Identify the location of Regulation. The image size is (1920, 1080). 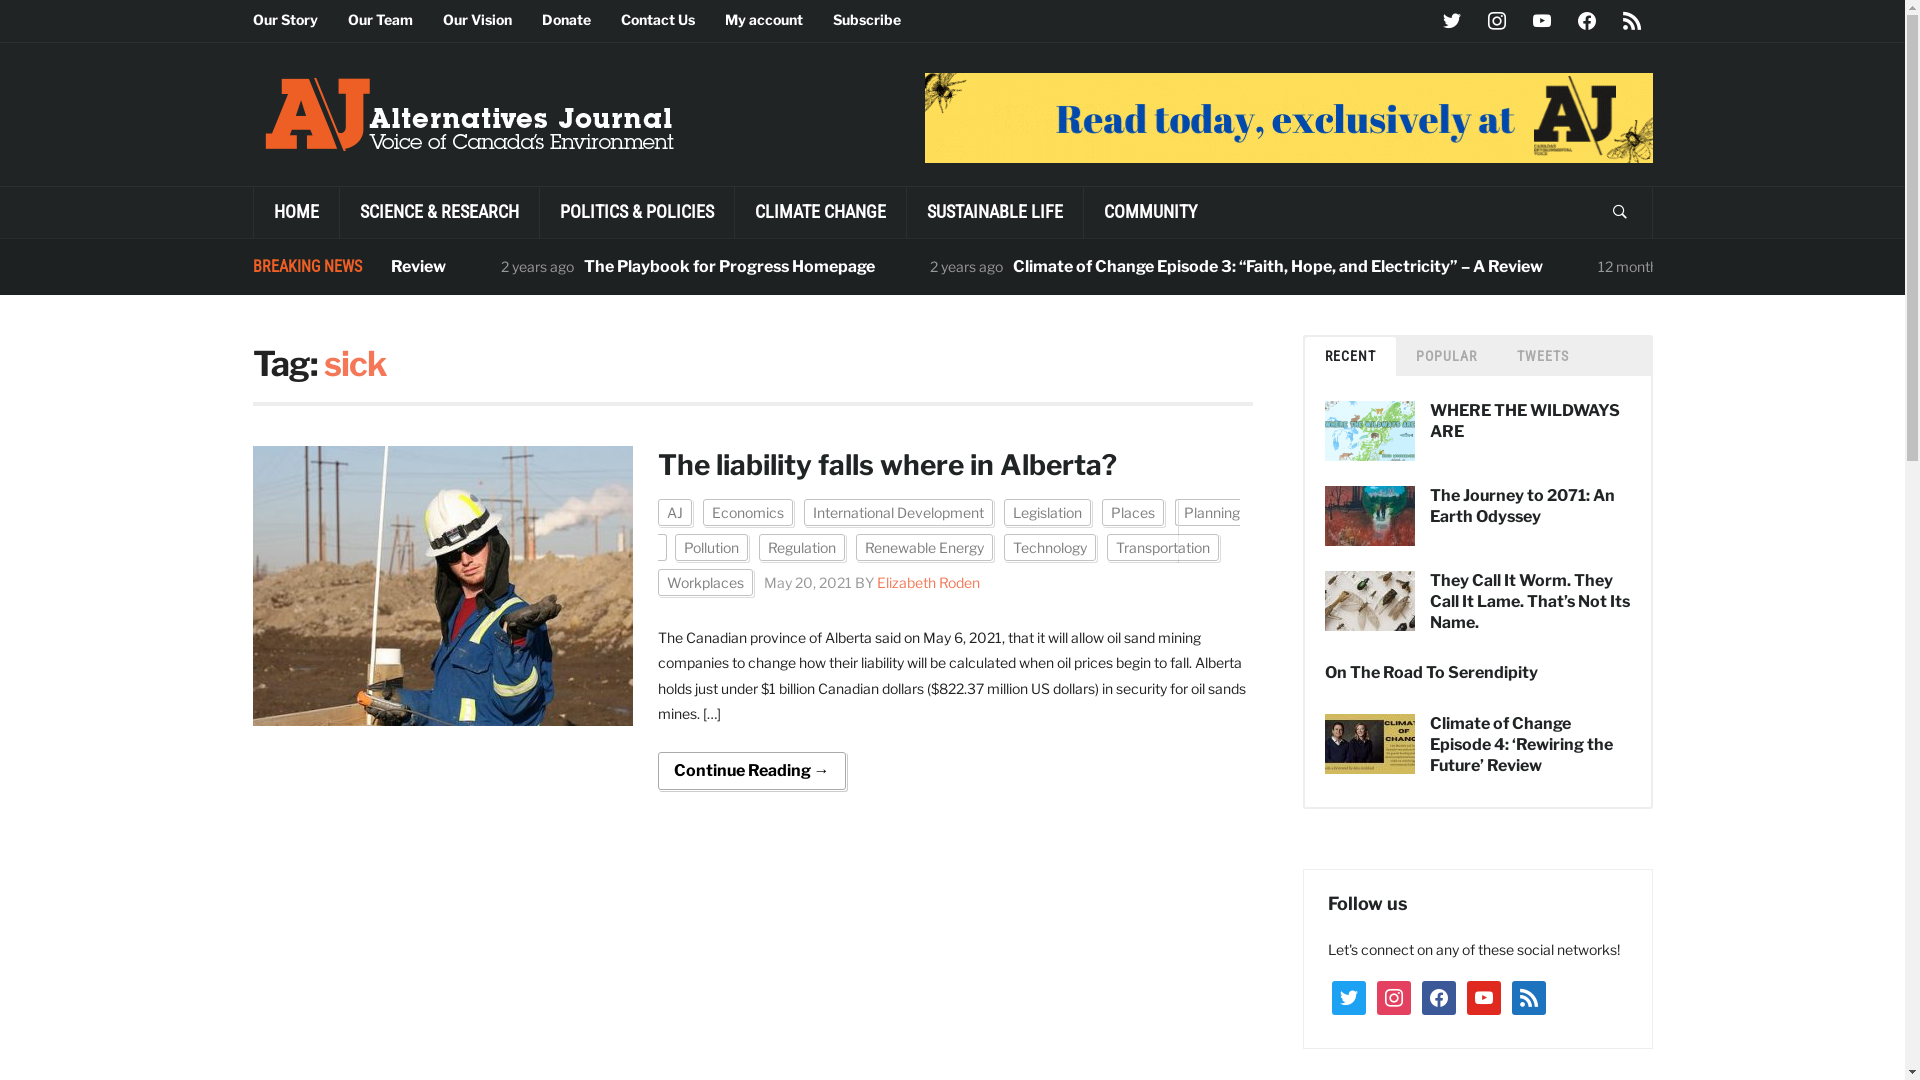
(801, 548).